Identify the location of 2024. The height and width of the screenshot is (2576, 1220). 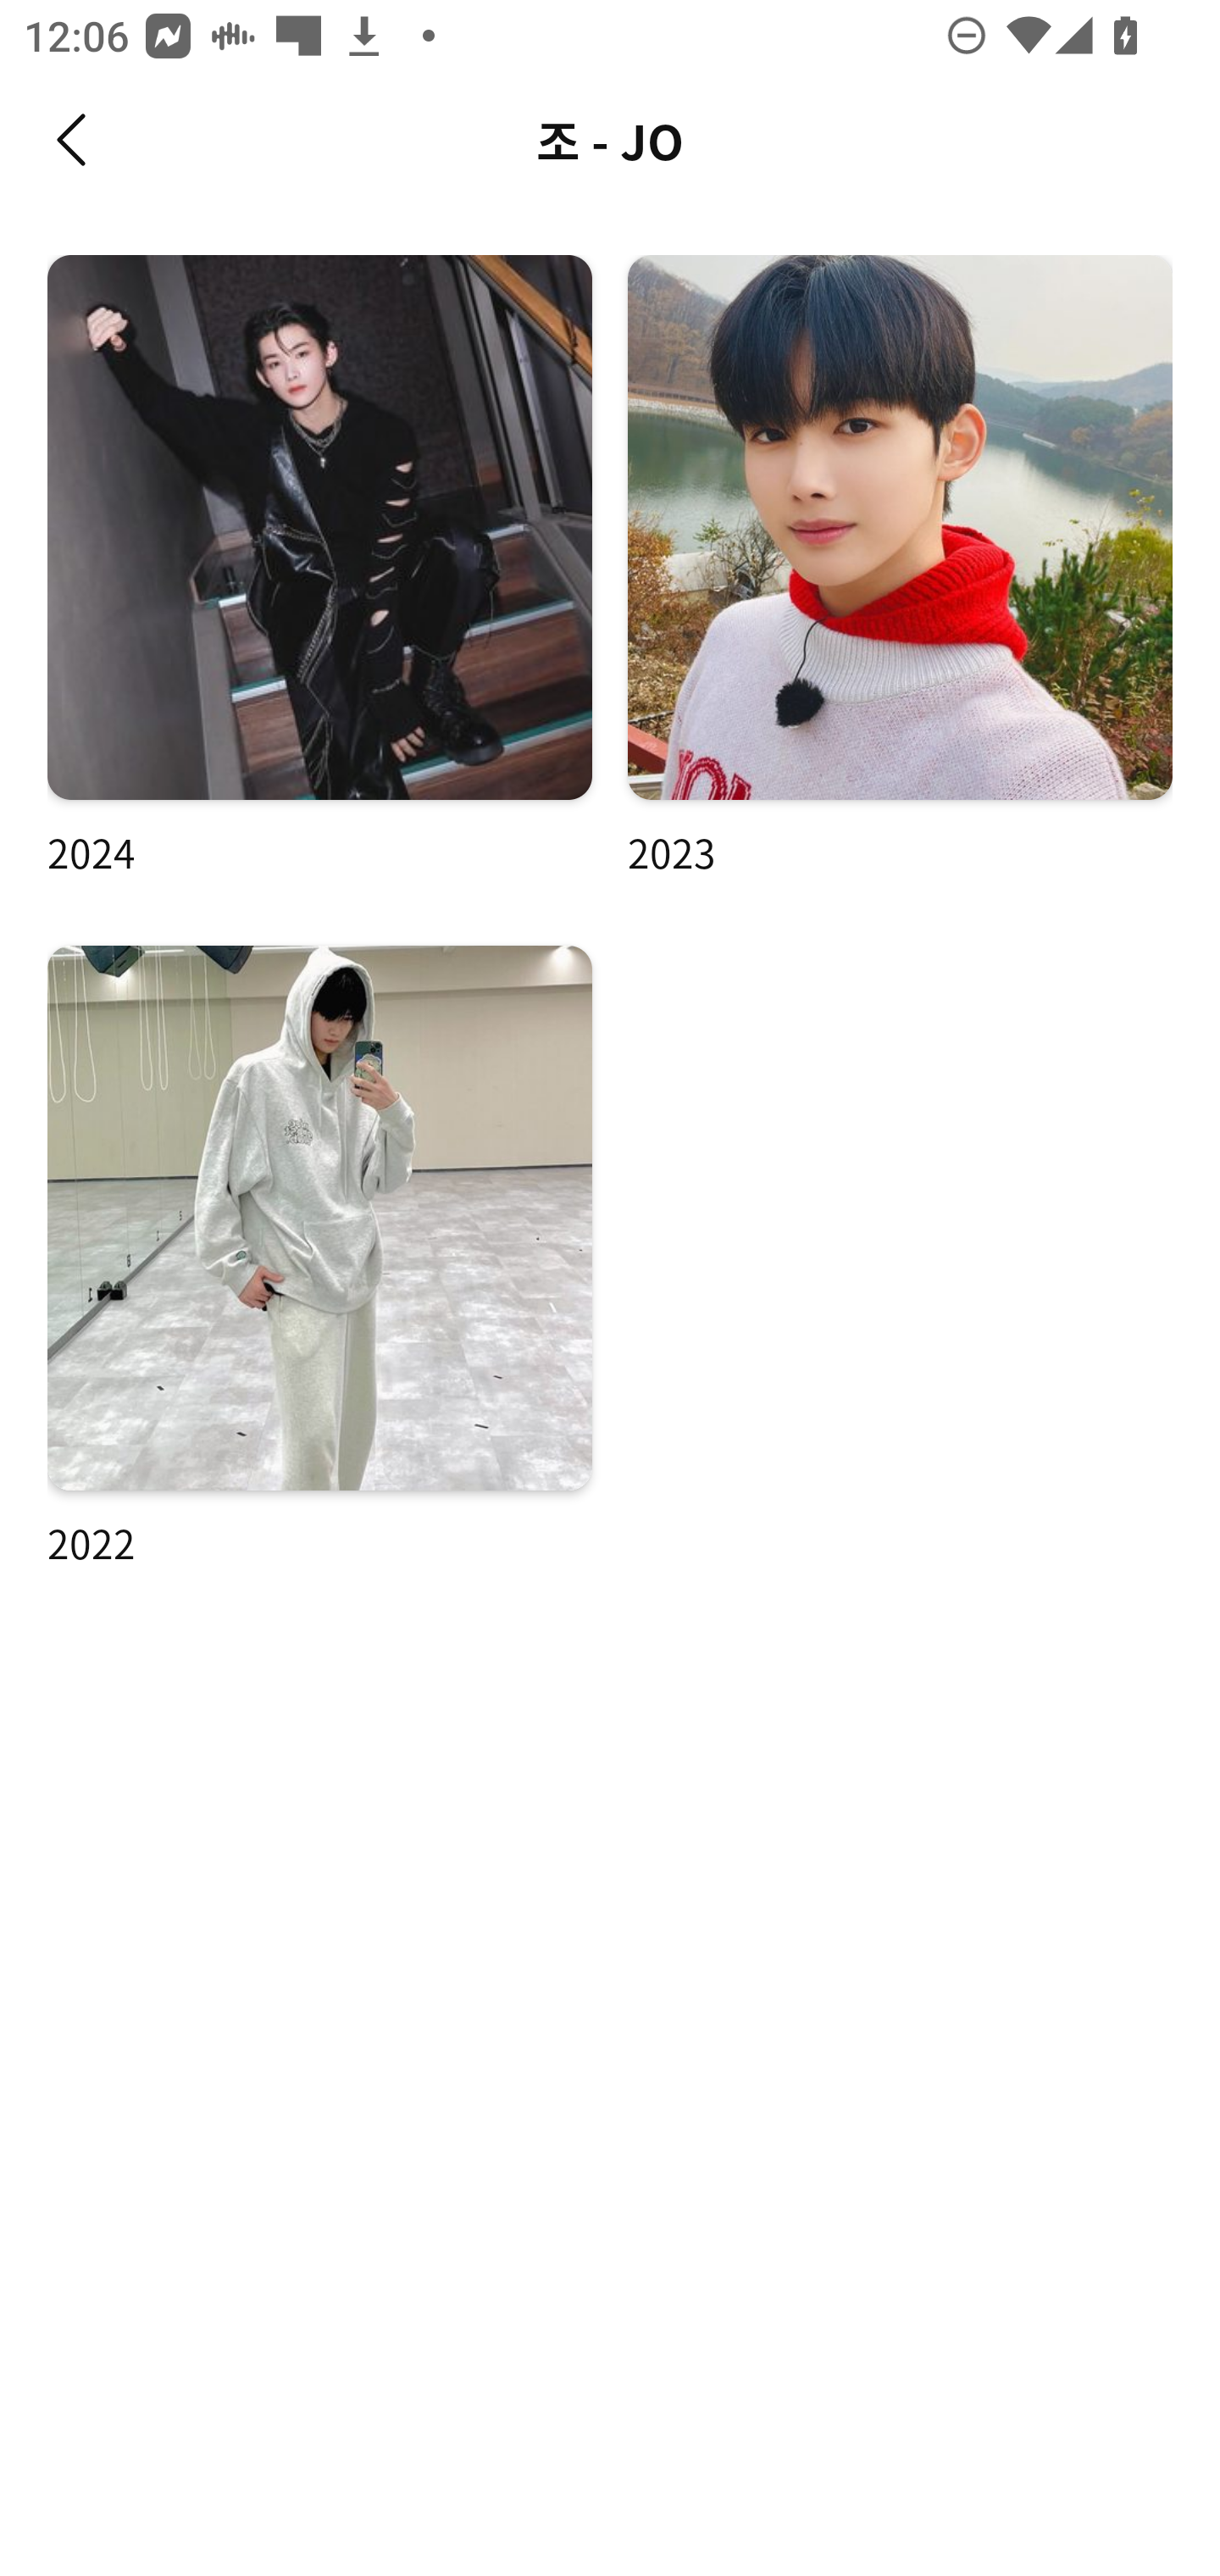
(319, 568).